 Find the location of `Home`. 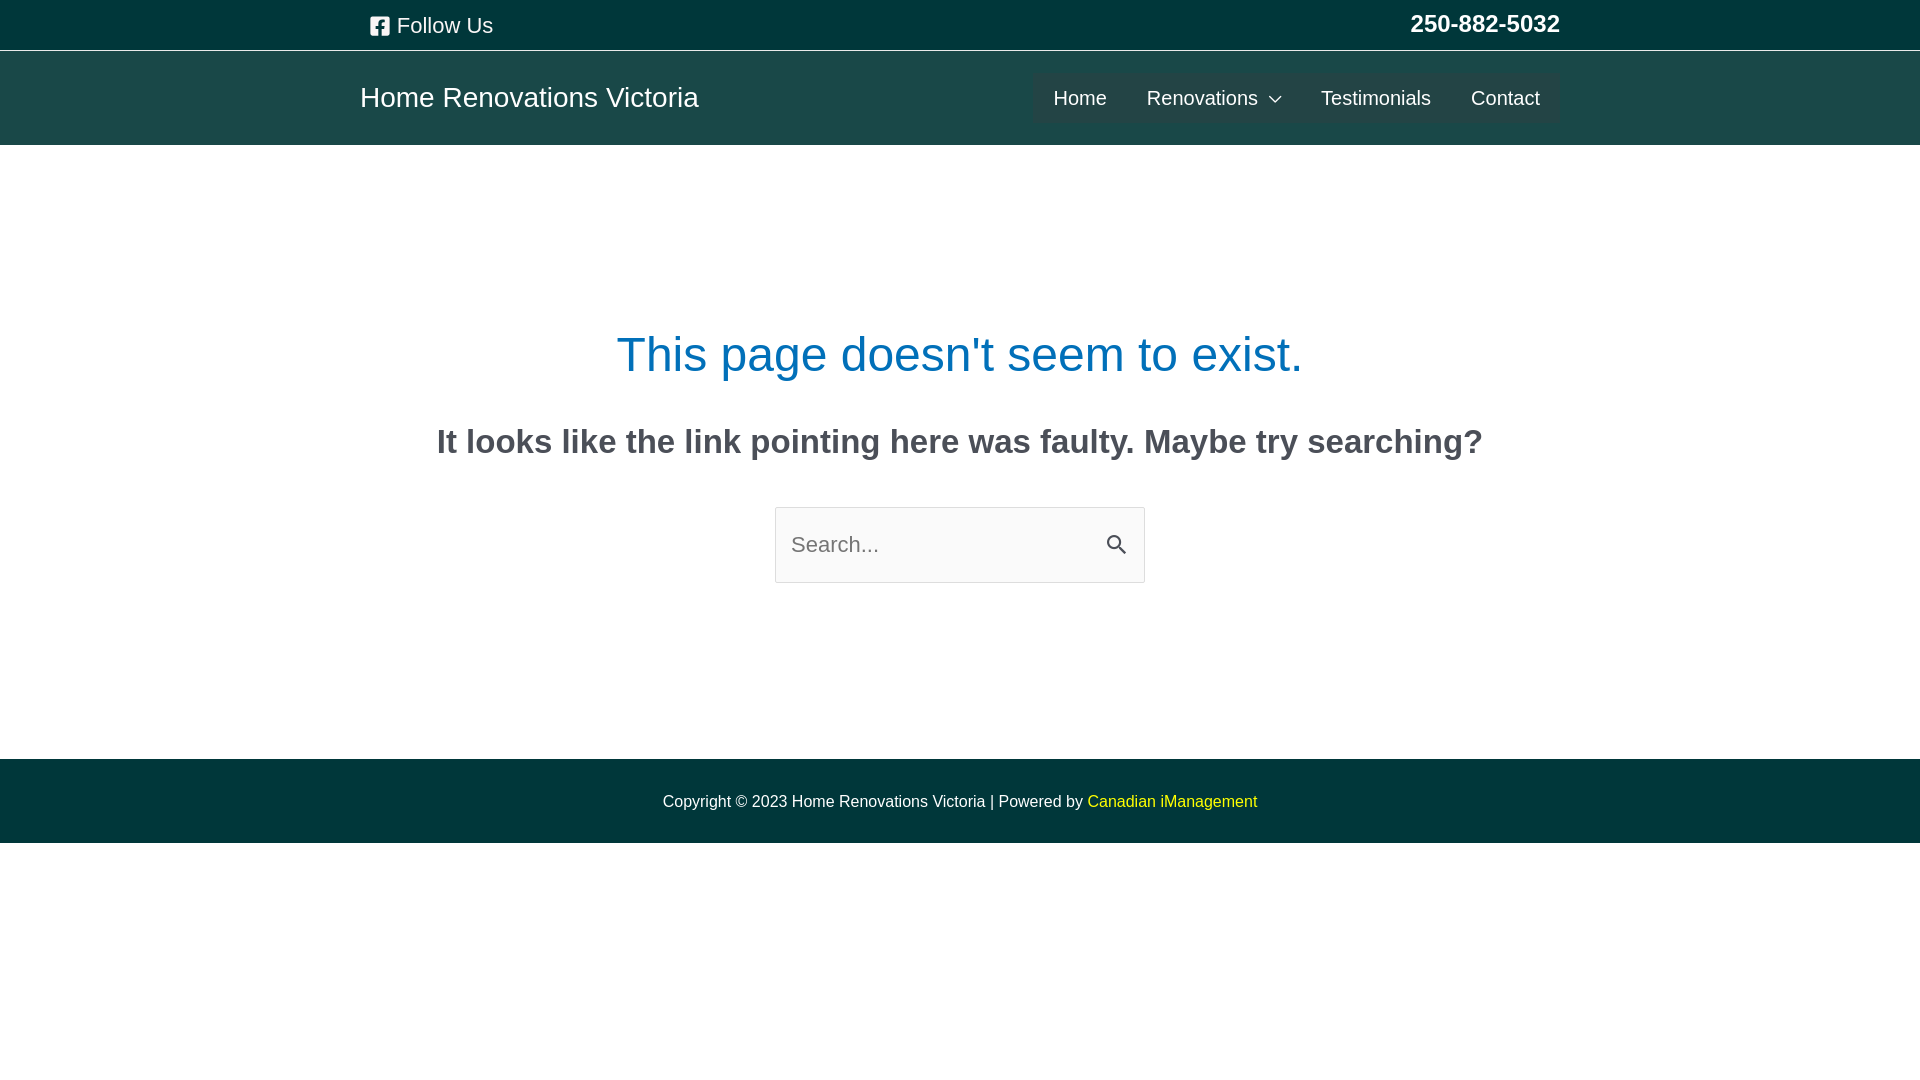

Home is located at coordinates (1080, 98).